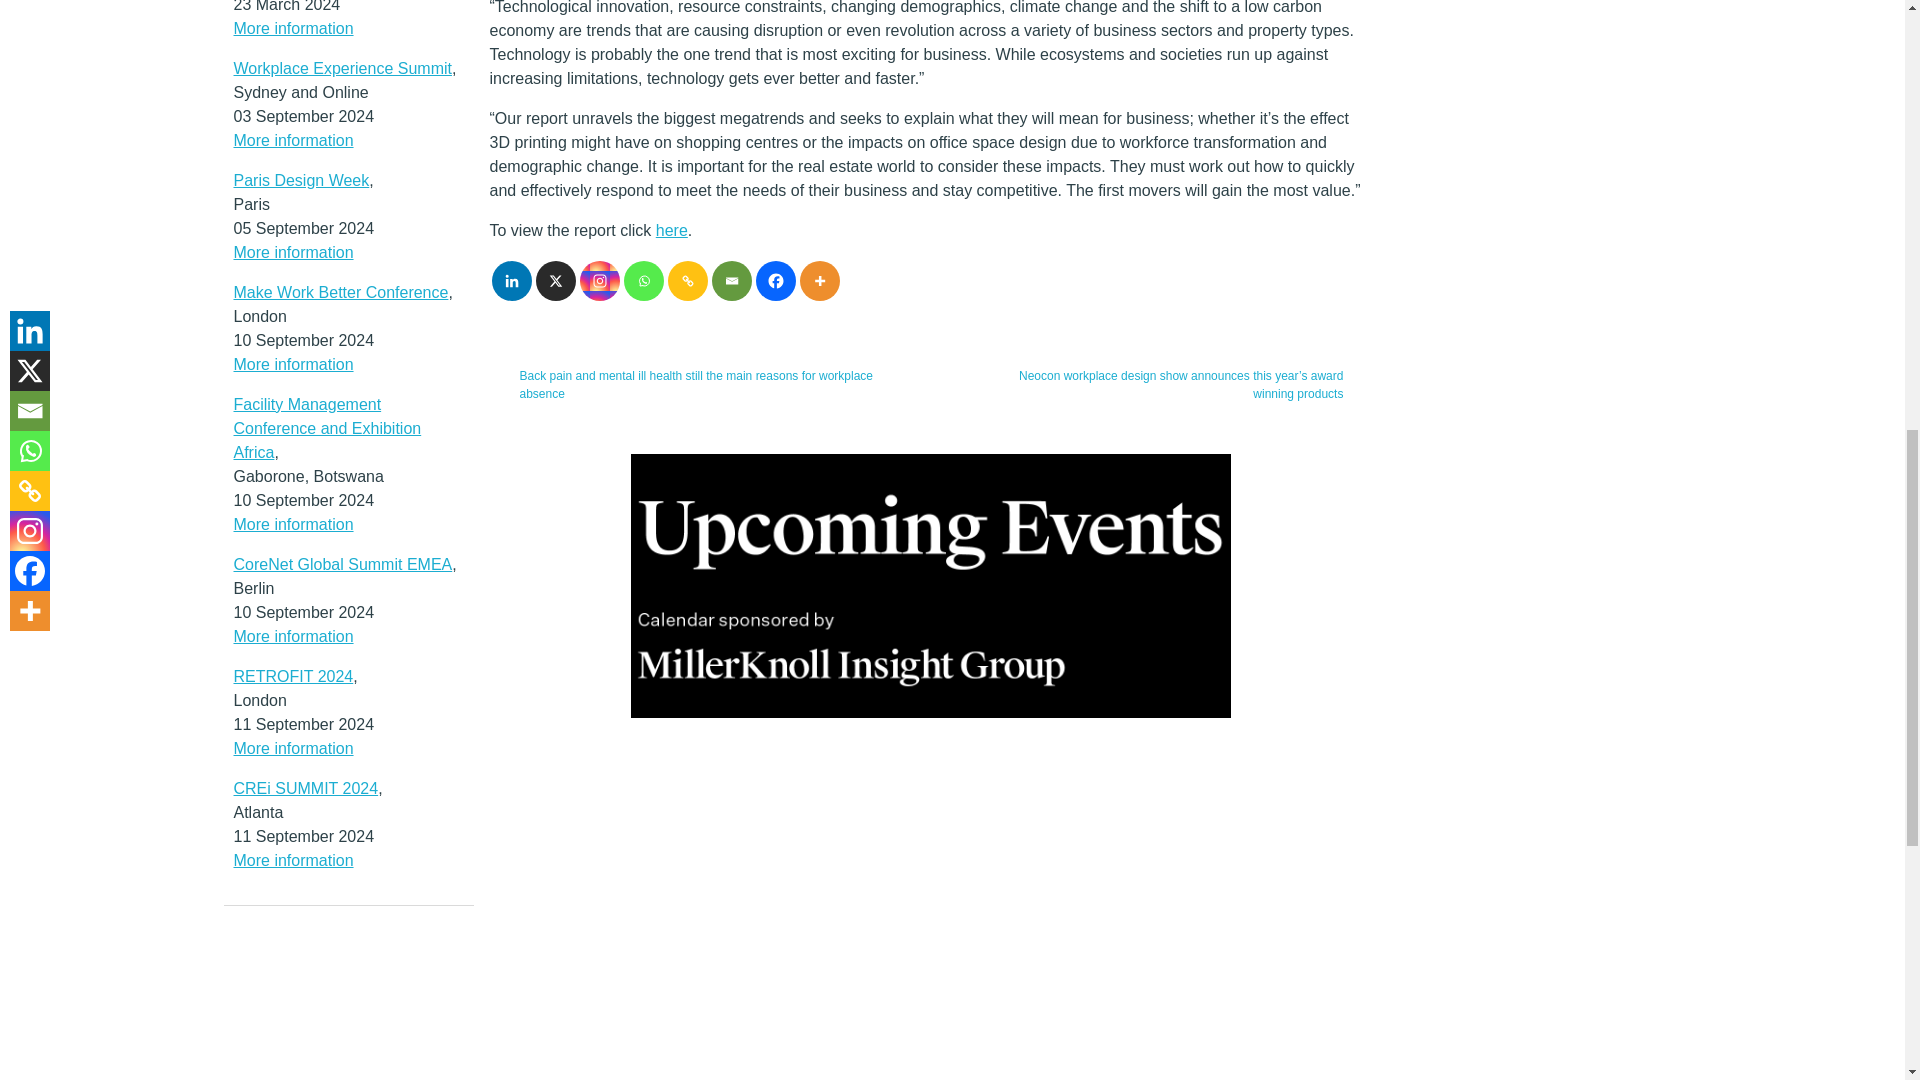 The width and height of the screenshot is (1920, 1080). What do you see at coordinates (556, 281) in the screenshot?
I see `X` at bounding box center [556, 281].